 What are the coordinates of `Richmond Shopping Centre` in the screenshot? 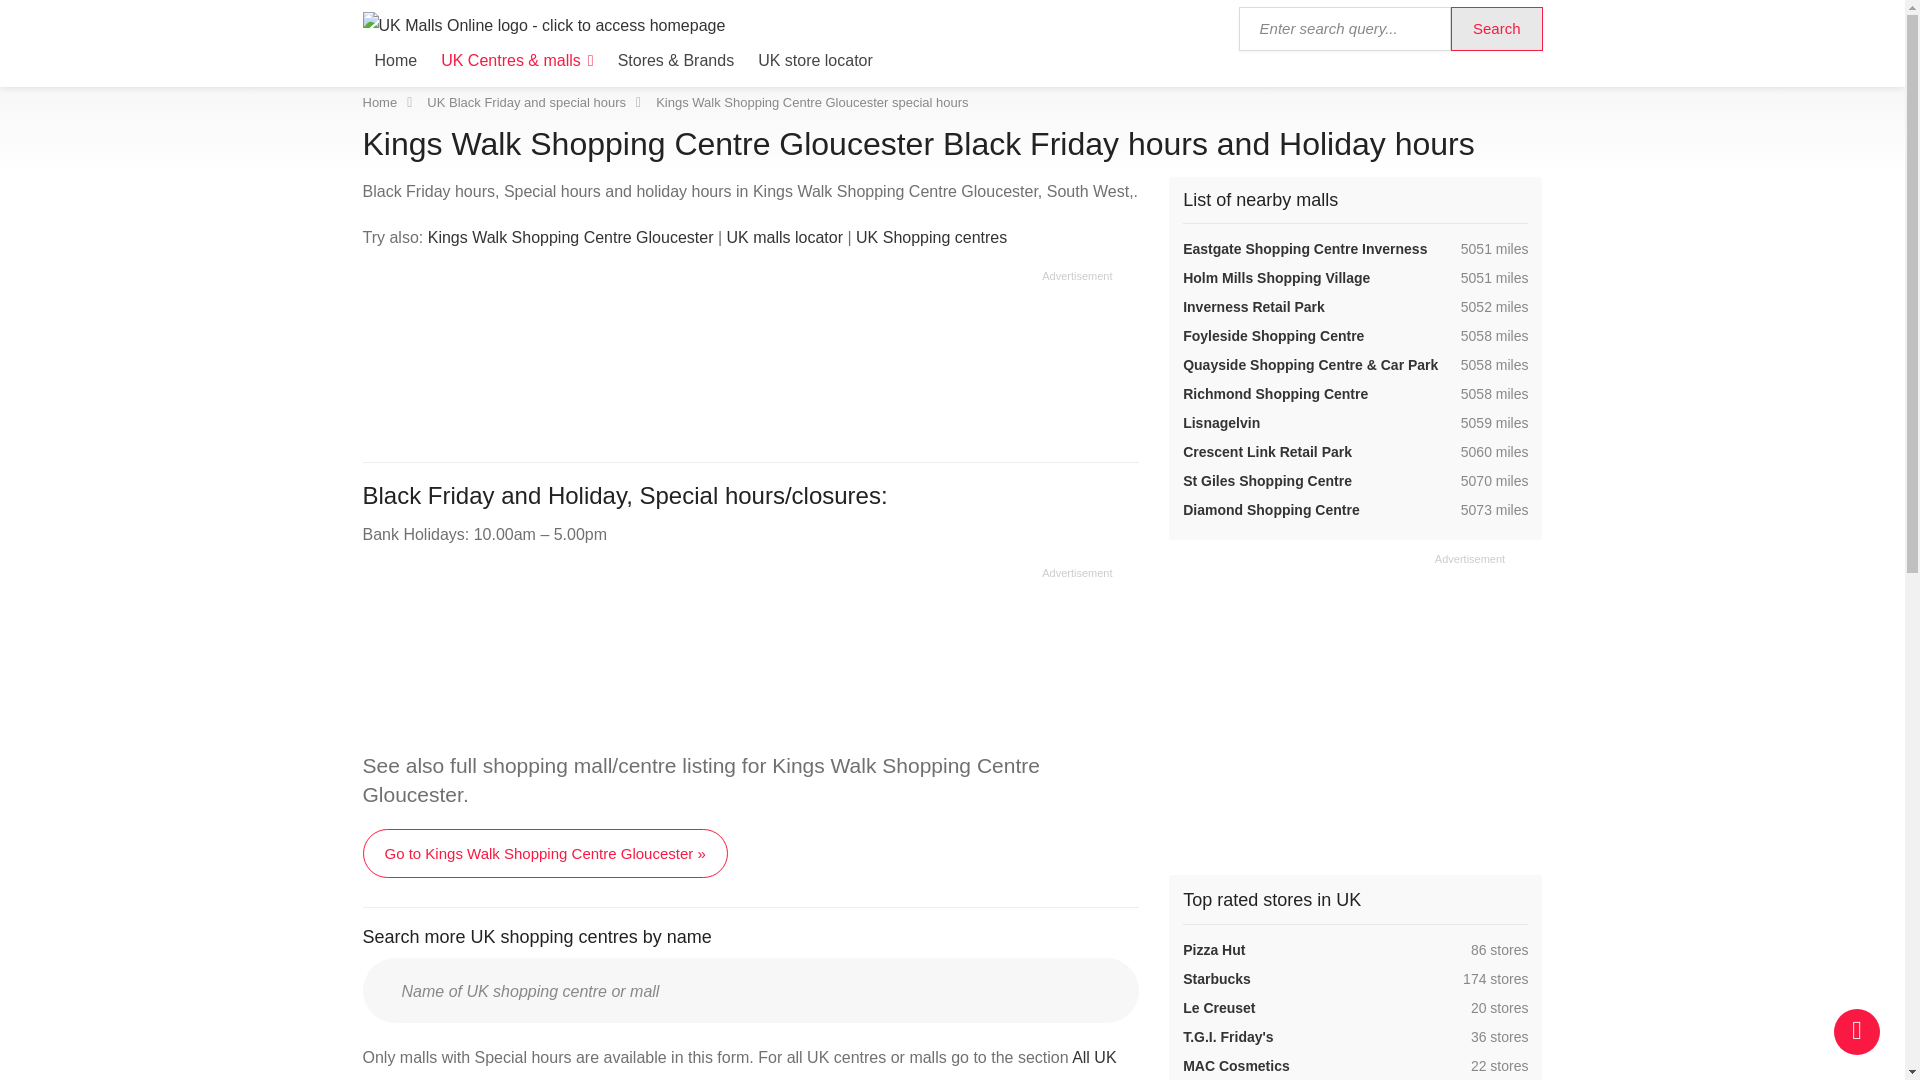 It's located at (1274, 393).